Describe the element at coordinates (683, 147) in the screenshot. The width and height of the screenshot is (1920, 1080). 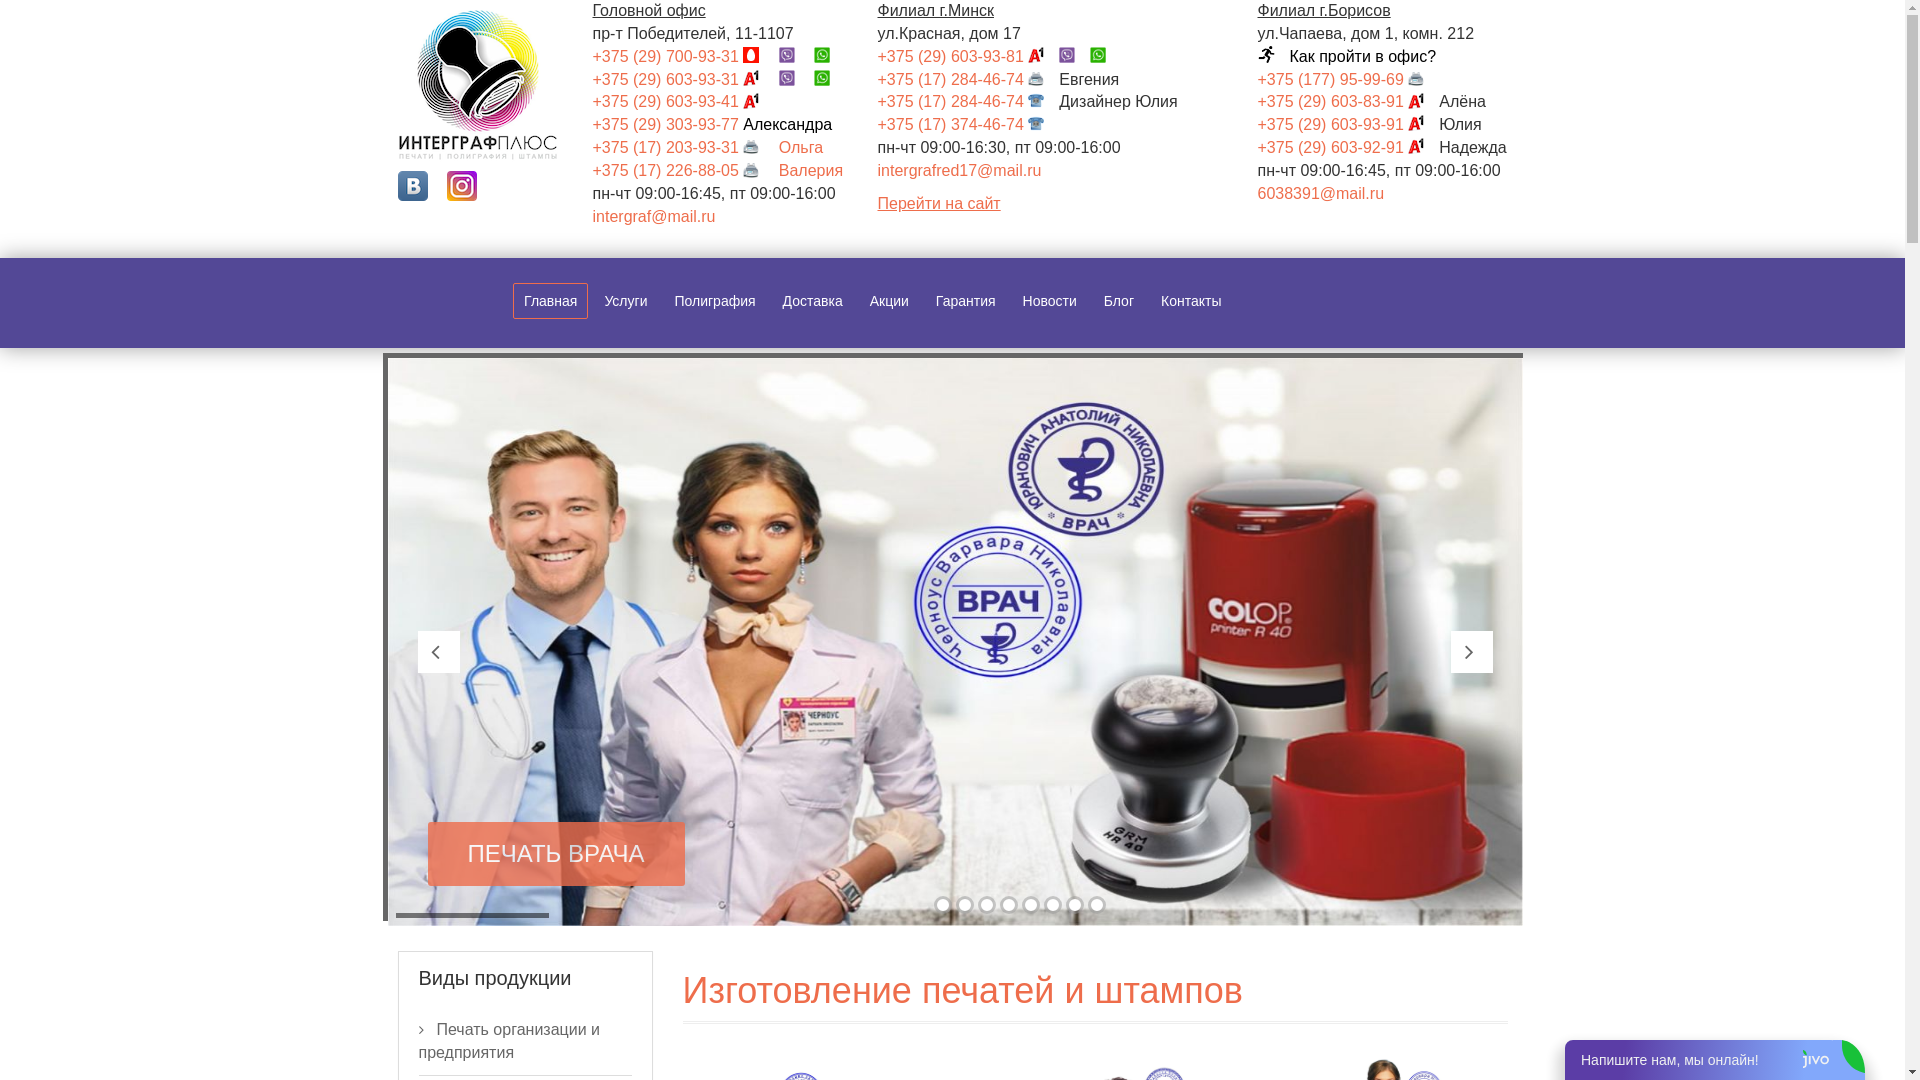
I see `+375 (17) 203-93-31 ` at that location.